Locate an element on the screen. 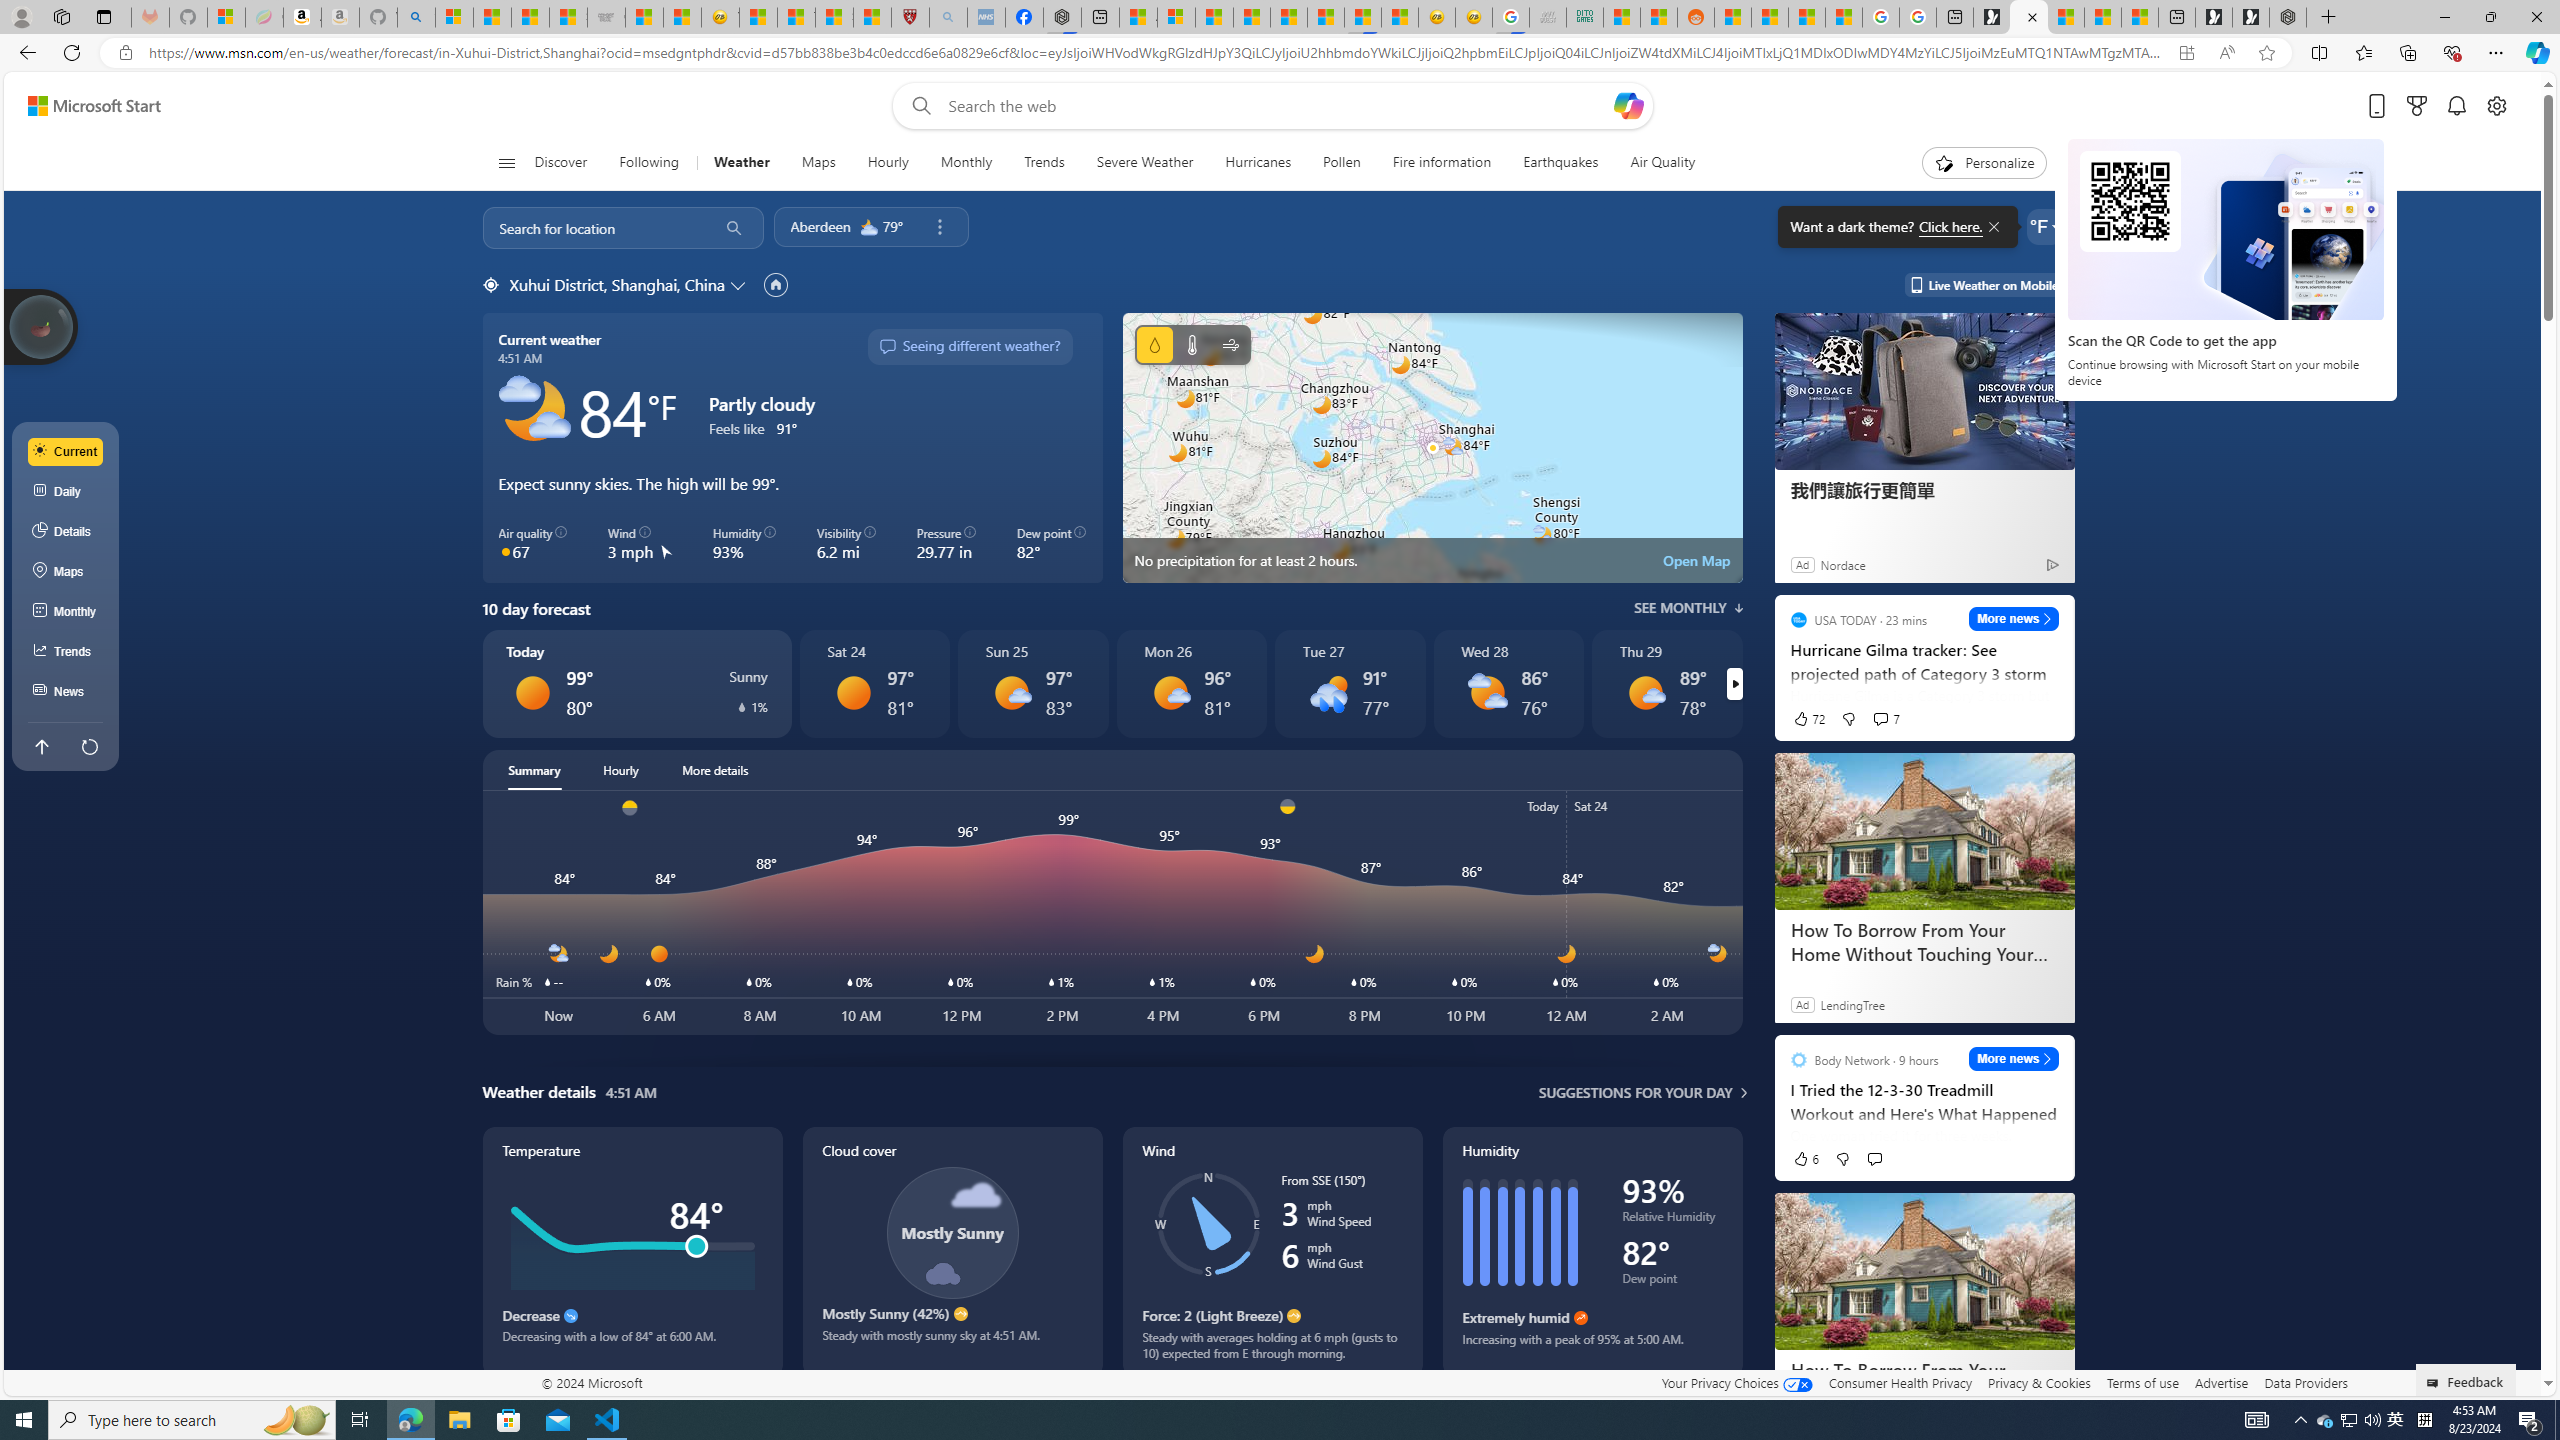  [title + description] is located at coordinates (6479, 912).